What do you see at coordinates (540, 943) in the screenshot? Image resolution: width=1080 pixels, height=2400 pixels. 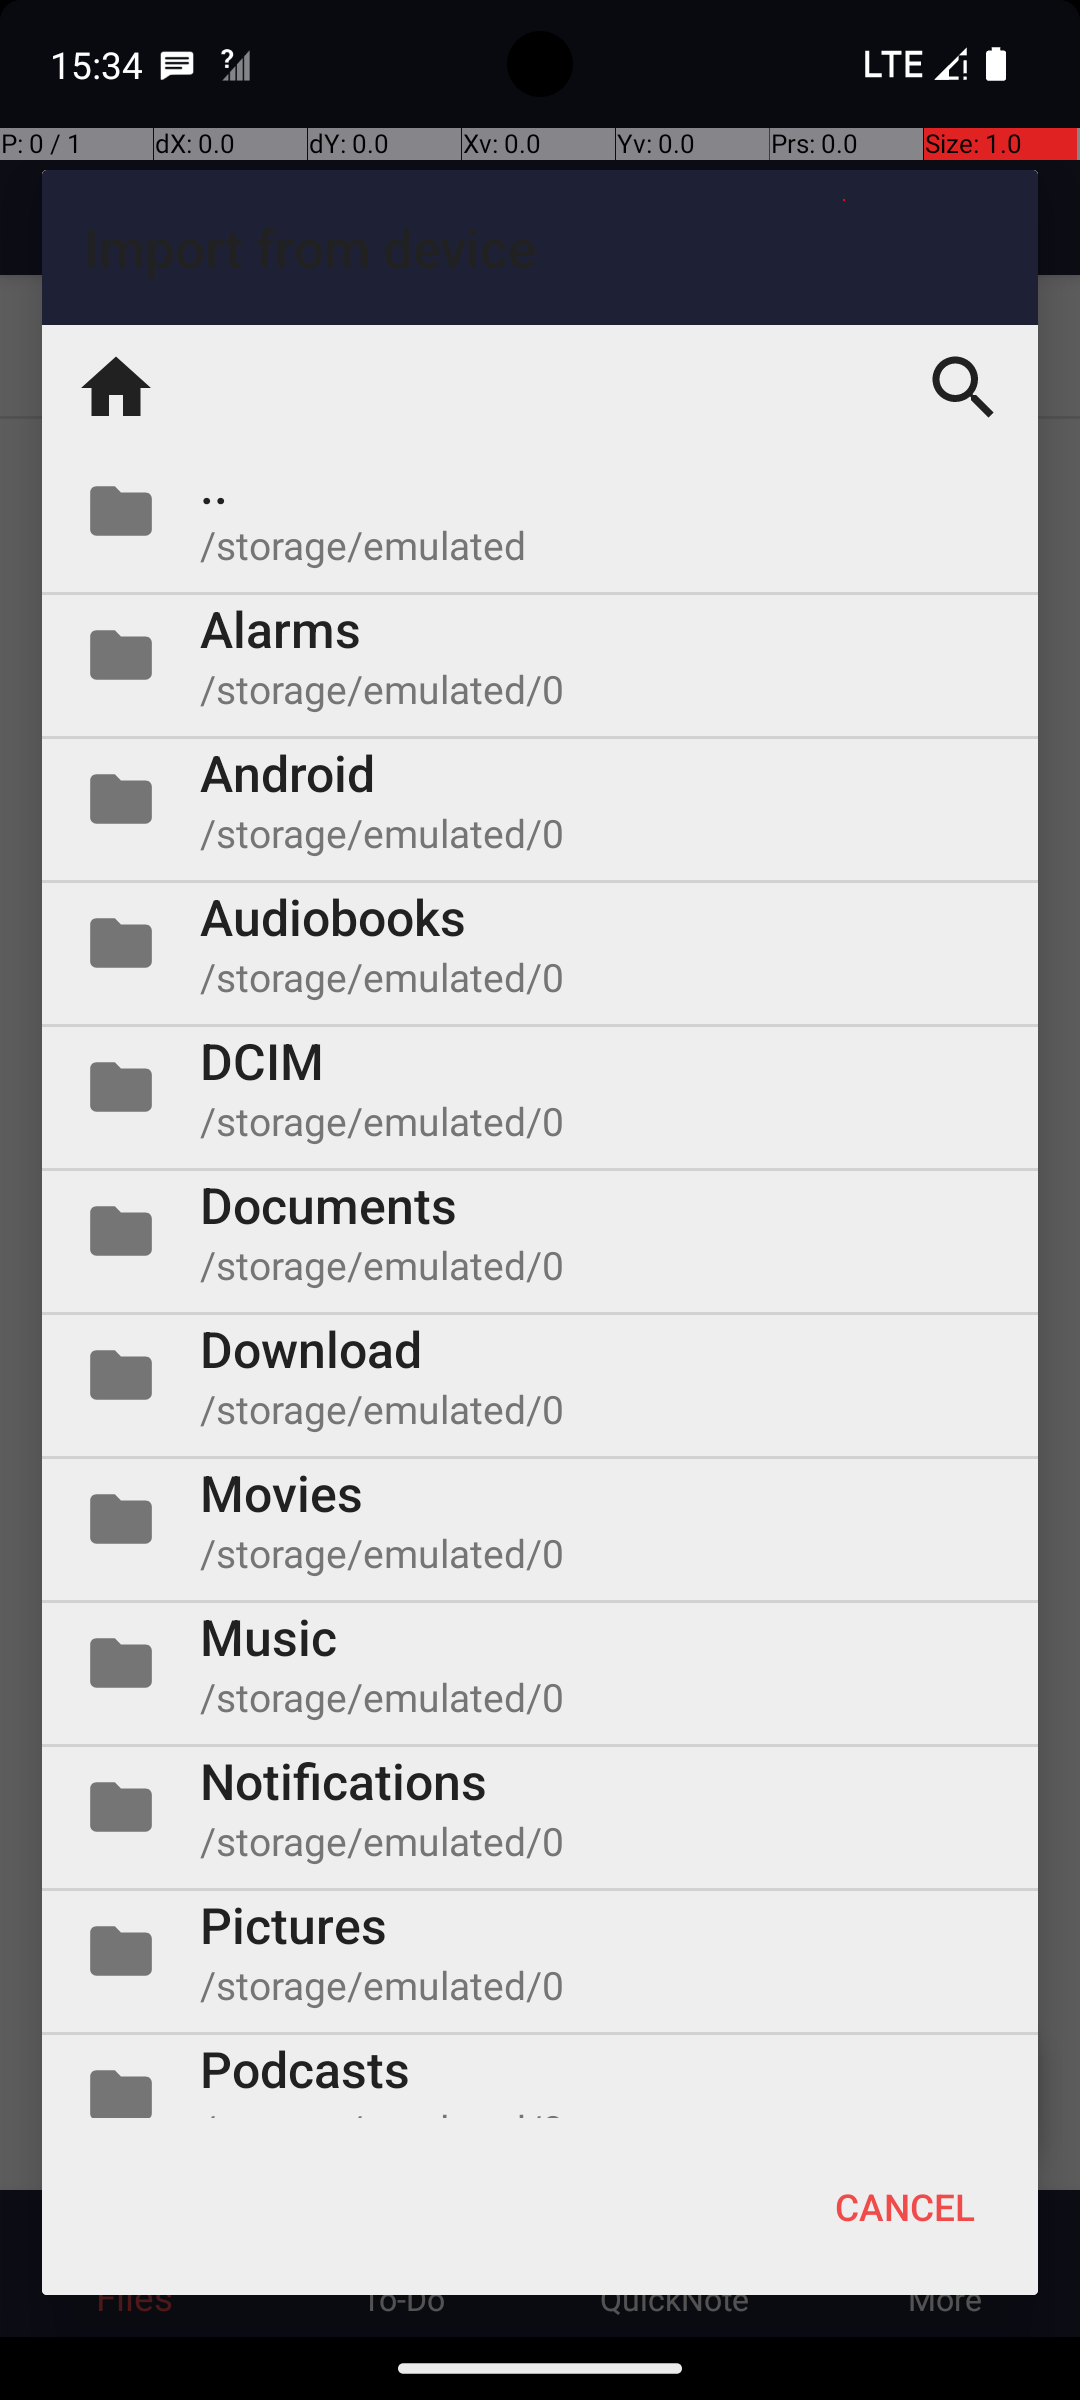 I see `Folder Audiobooks ` at bounding box center [540, 943].